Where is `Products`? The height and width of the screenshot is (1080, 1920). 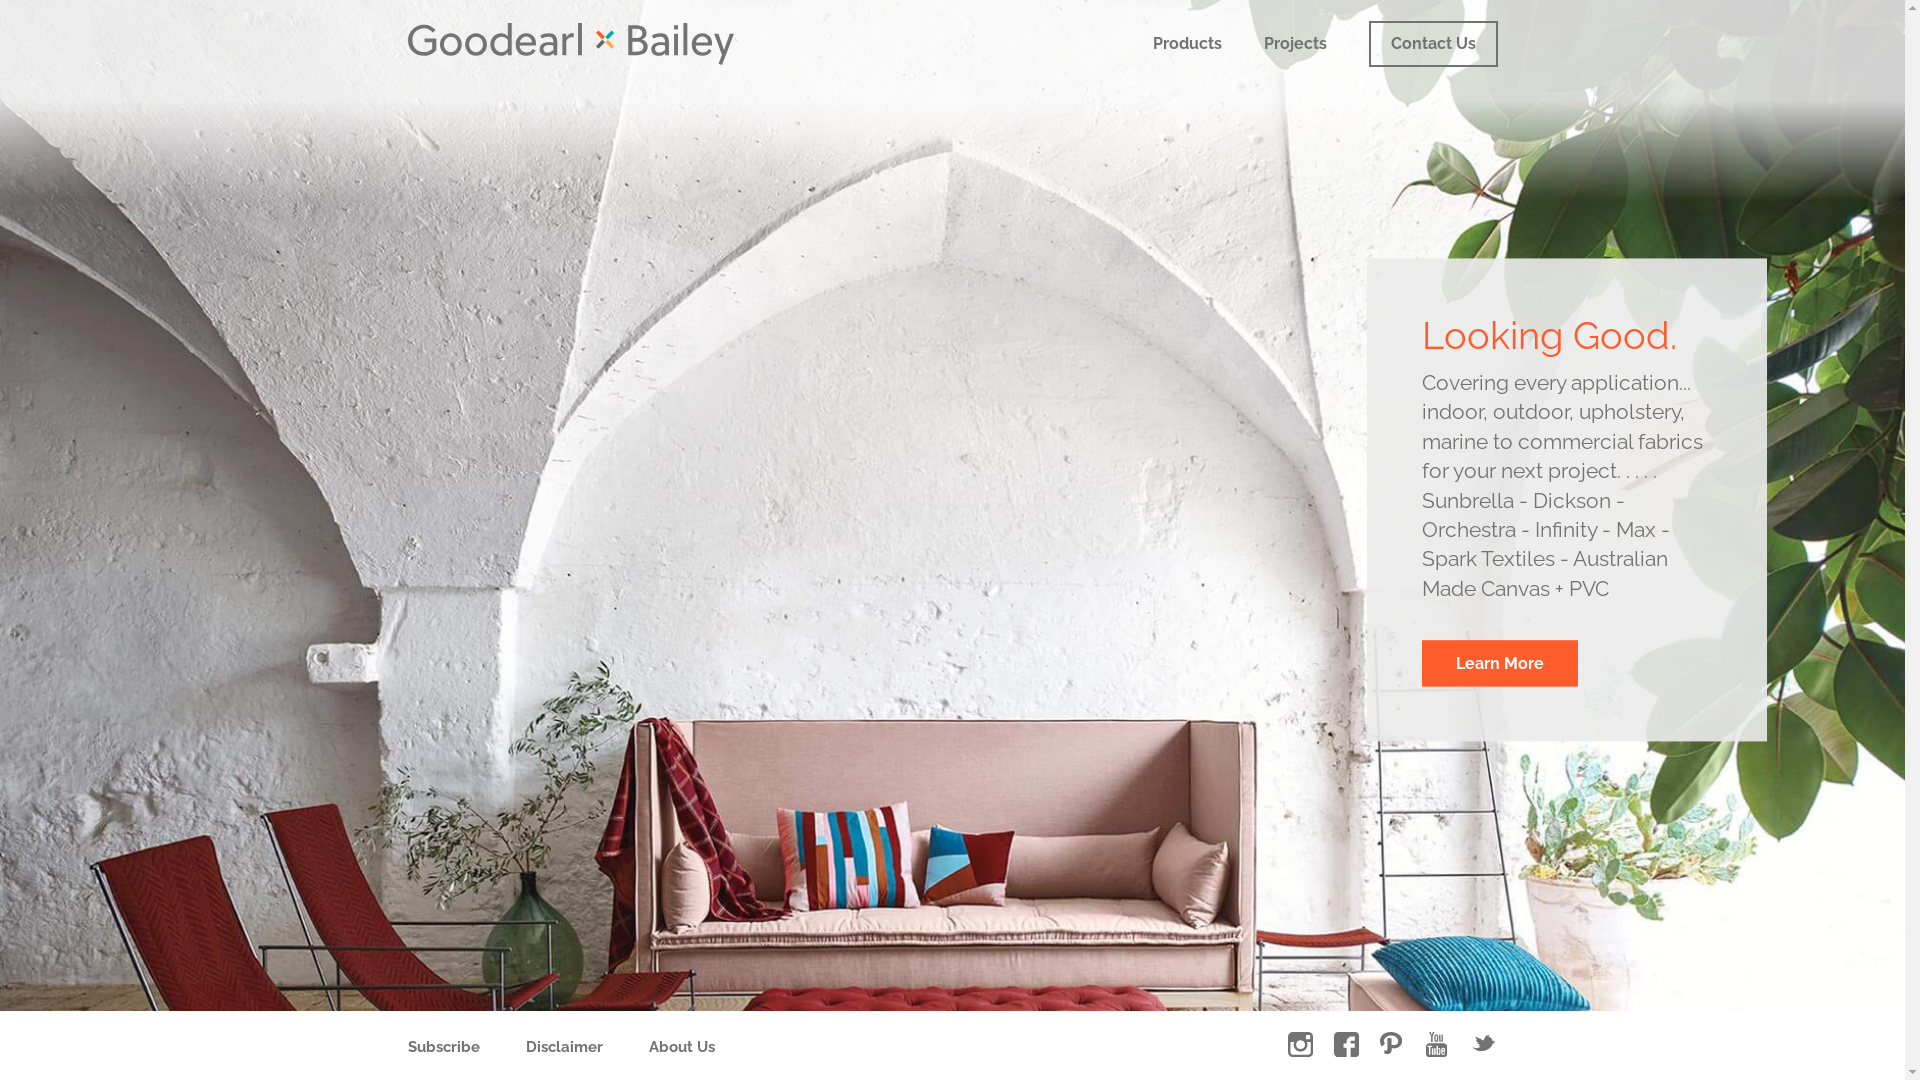
Products is located at coordinates (1186, 44).